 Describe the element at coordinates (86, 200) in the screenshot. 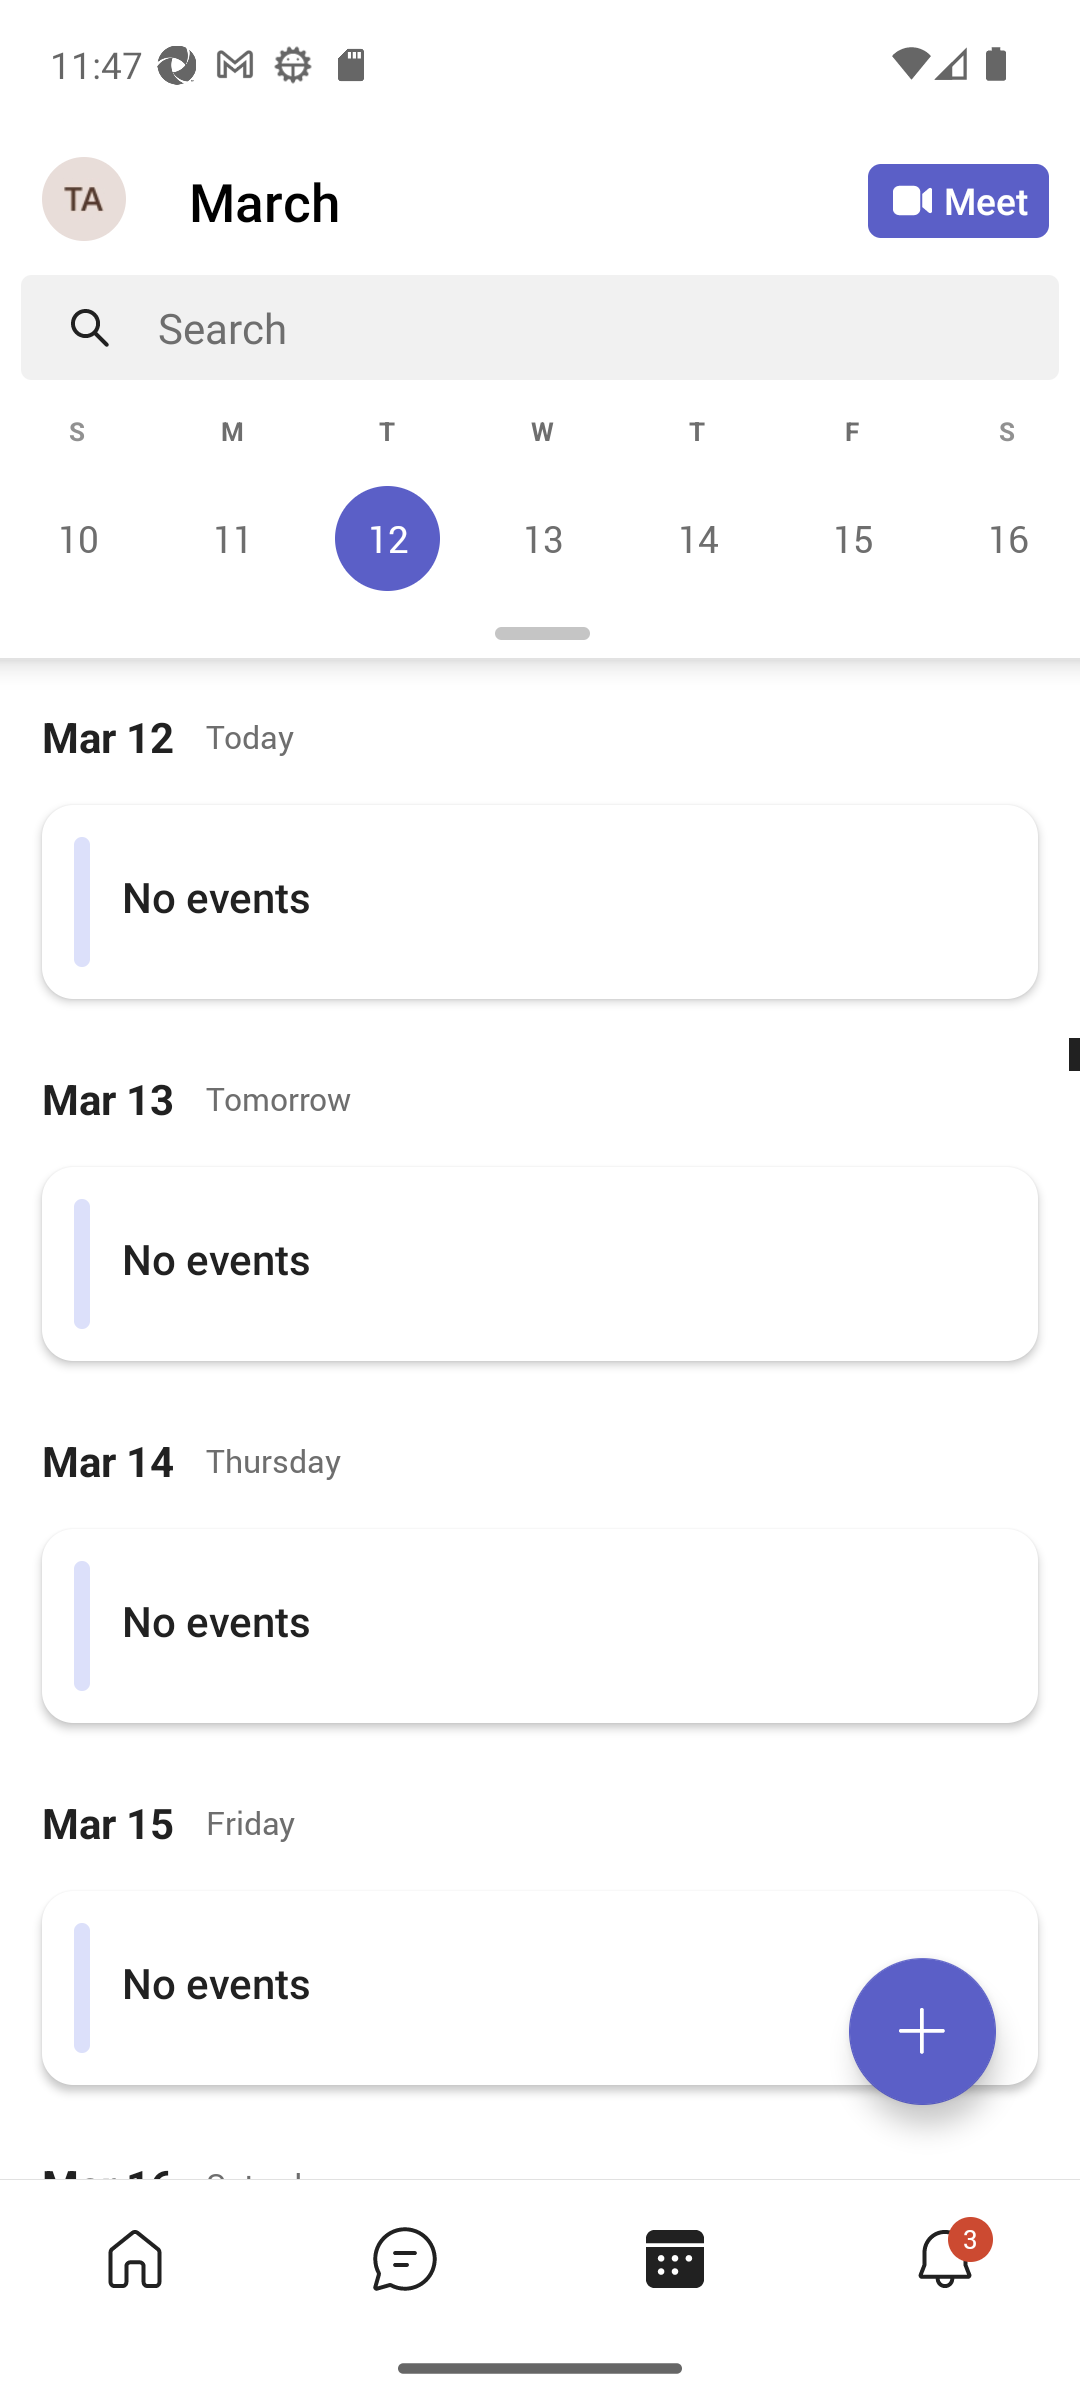

I see `Navigation` at that location.